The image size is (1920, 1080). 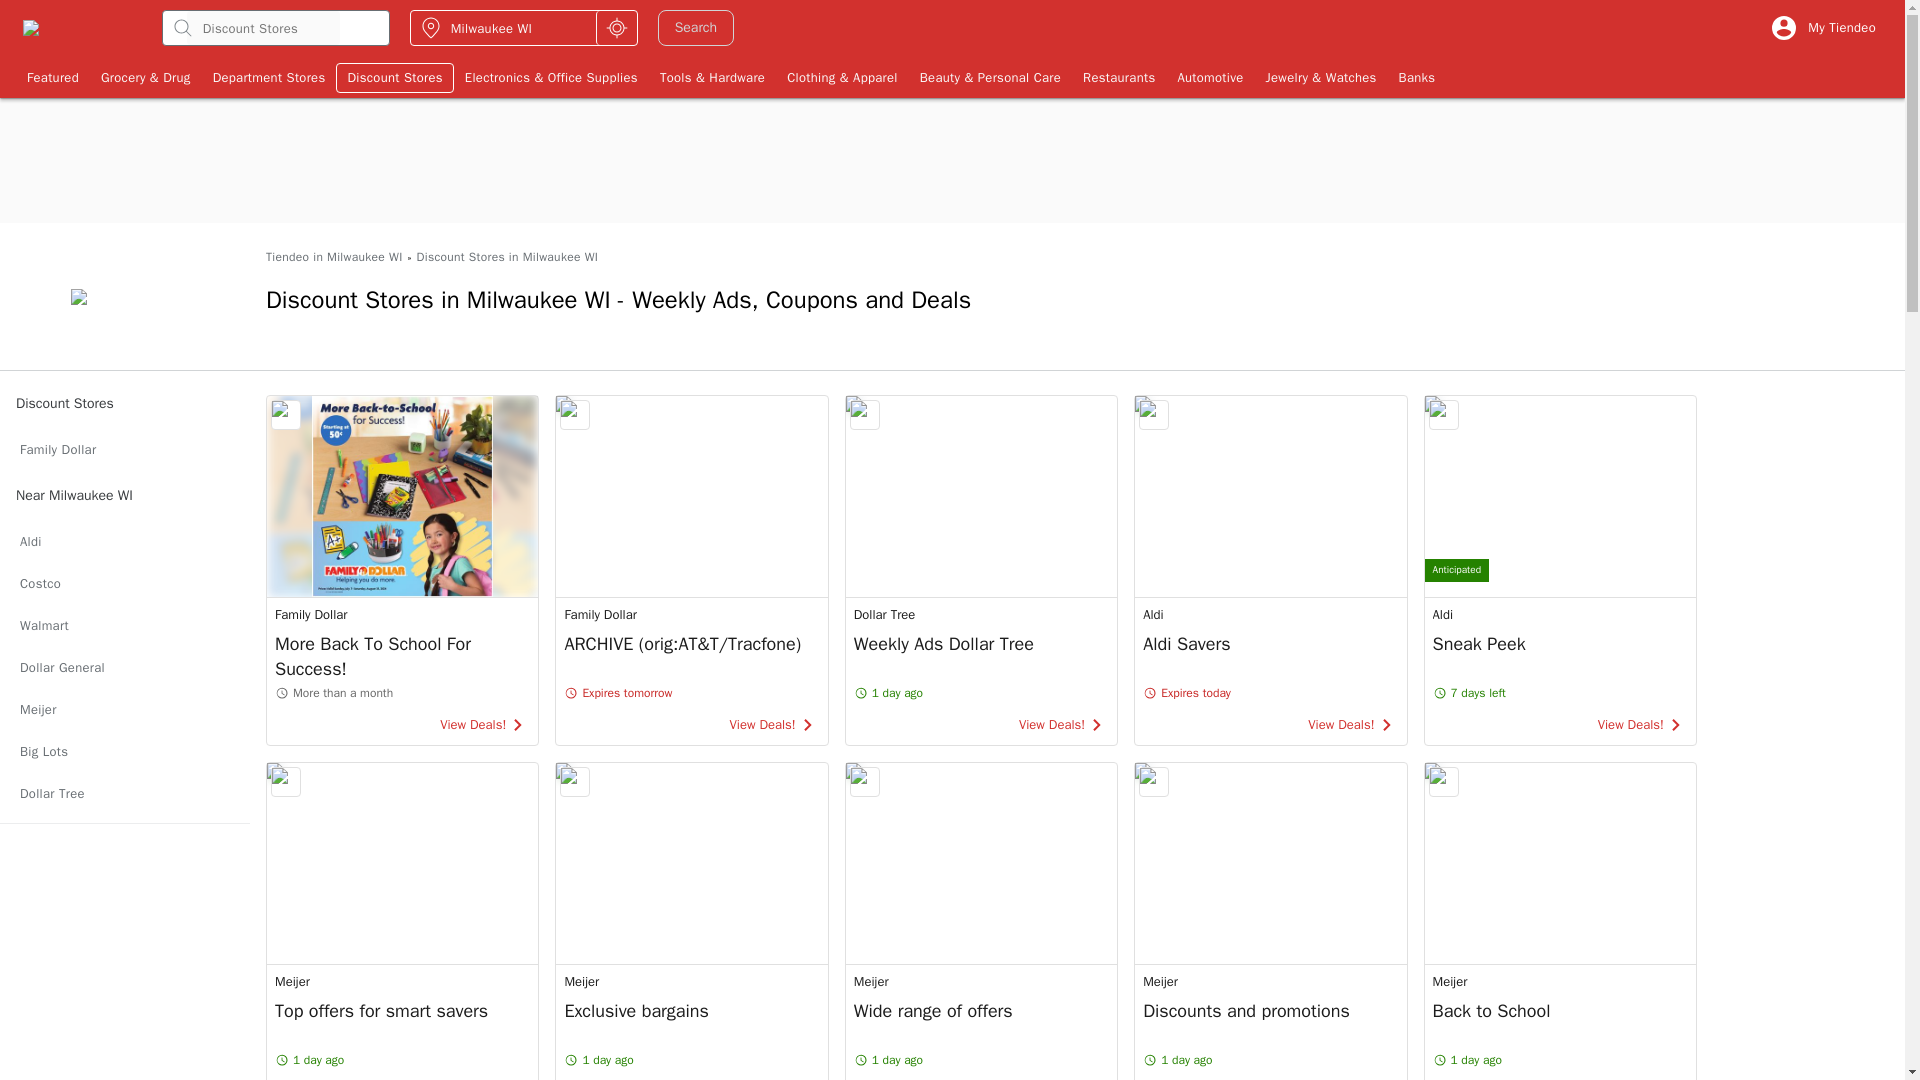 I want to click on Discount Stores, so click(x=394, y=77).